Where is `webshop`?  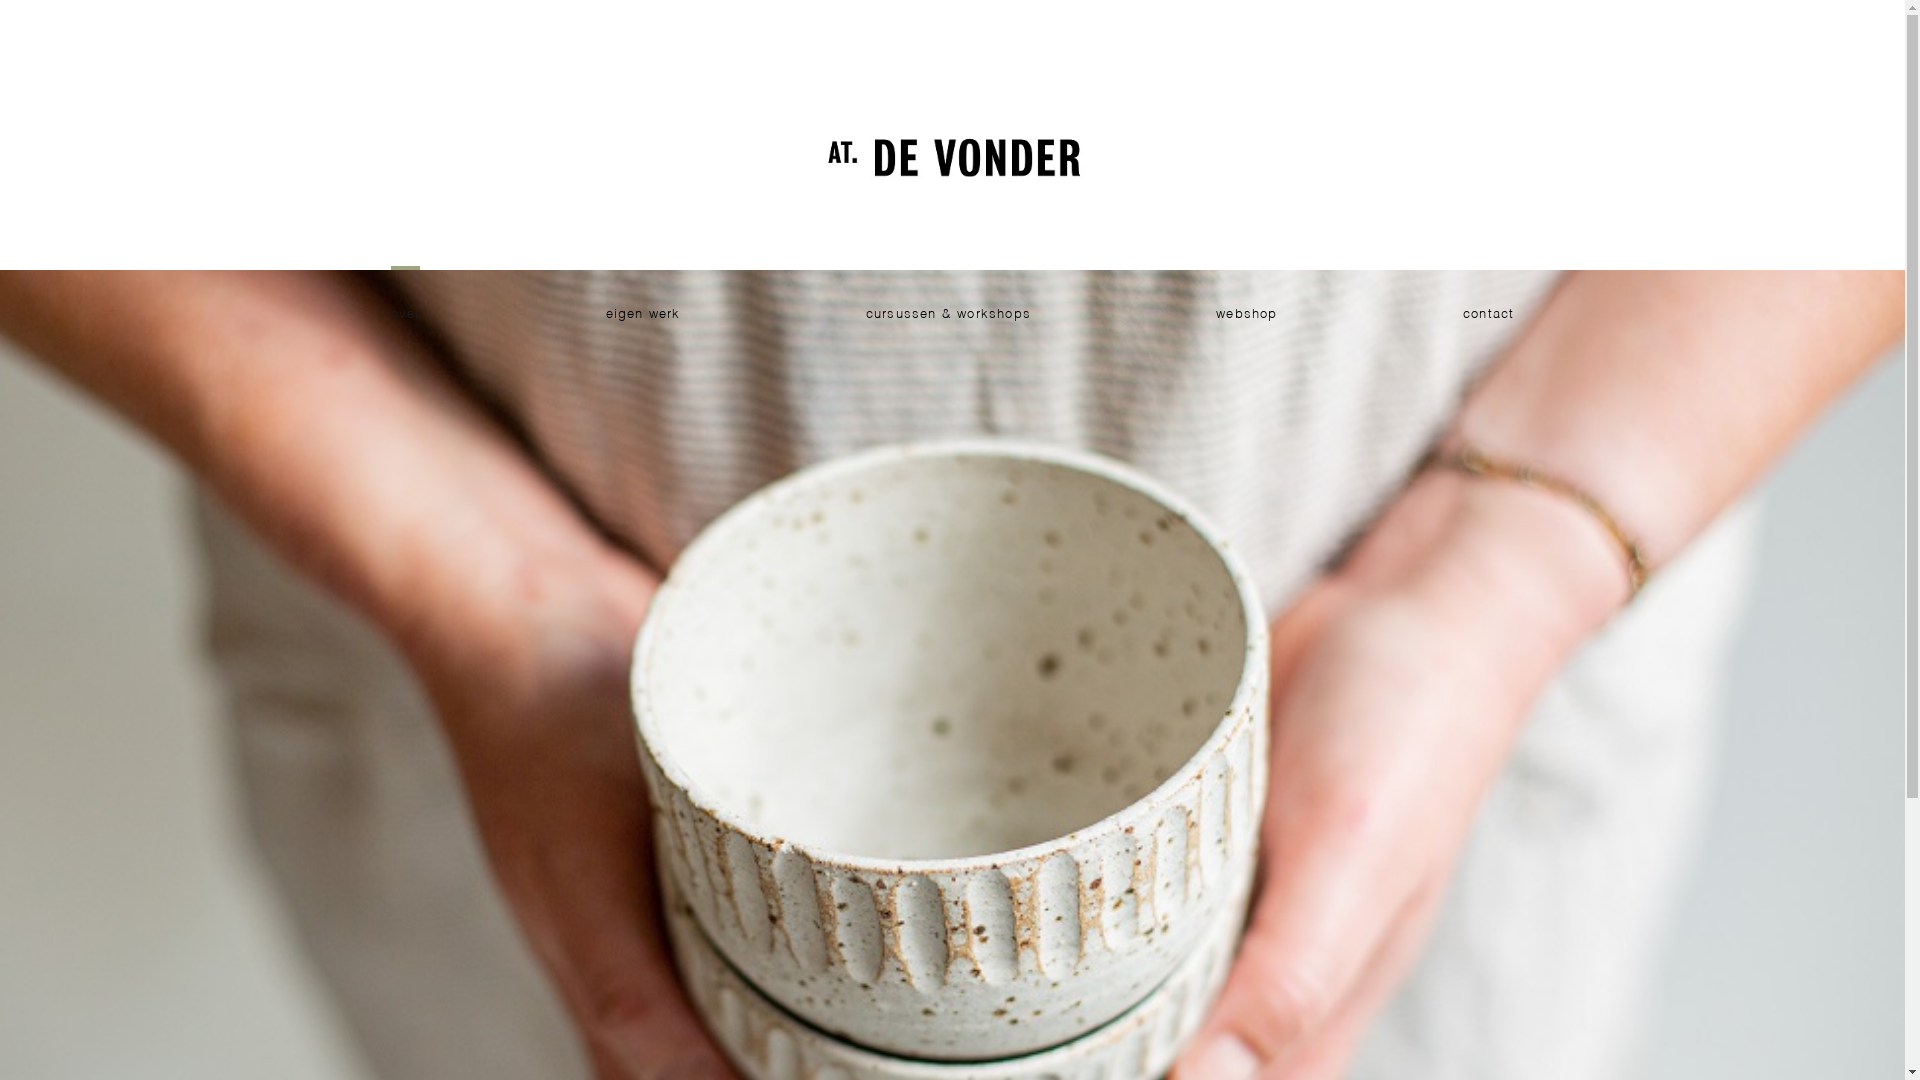
webshop is located at coordinates (1246, 315).